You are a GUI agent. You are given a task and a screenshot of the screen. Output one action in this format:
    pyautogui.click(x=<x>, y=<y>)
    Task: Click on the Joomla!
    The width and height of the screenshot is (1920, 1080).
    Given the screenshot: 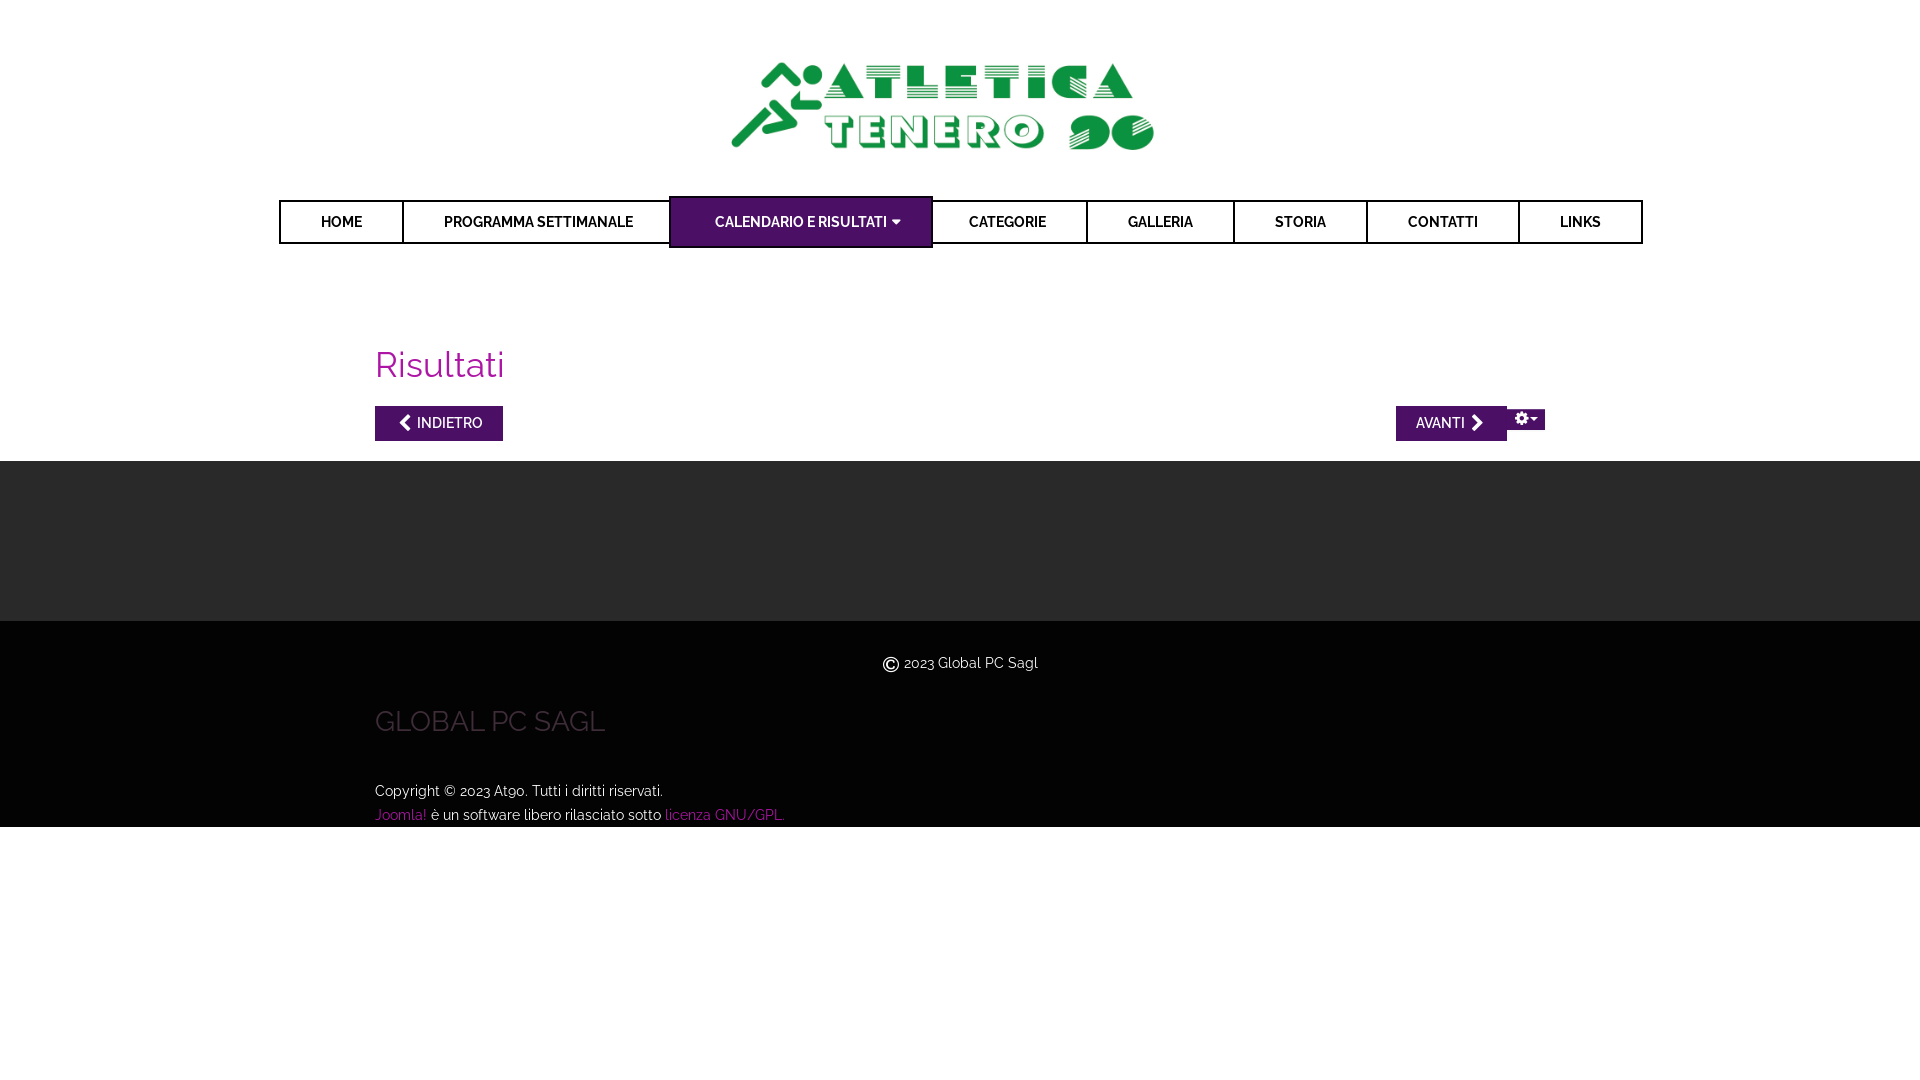 What is the action you would take?
    pyautogui.click(x=401, y=815)
    